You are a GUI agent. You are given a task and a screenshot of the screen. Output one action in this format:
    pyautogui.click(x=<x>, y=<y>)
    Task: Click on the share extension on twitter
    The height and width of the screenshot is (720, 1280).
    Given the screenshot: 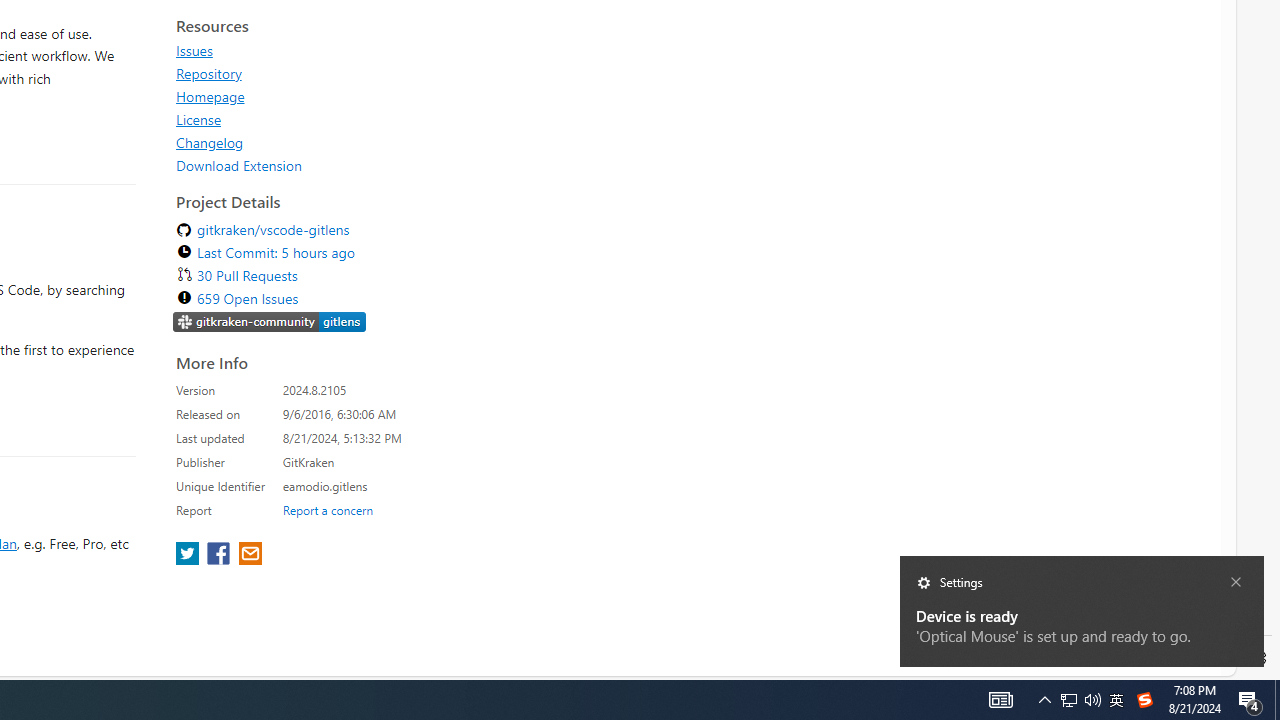 What is the action you would take?
    pyautogui.click(x=190, y=555)
    